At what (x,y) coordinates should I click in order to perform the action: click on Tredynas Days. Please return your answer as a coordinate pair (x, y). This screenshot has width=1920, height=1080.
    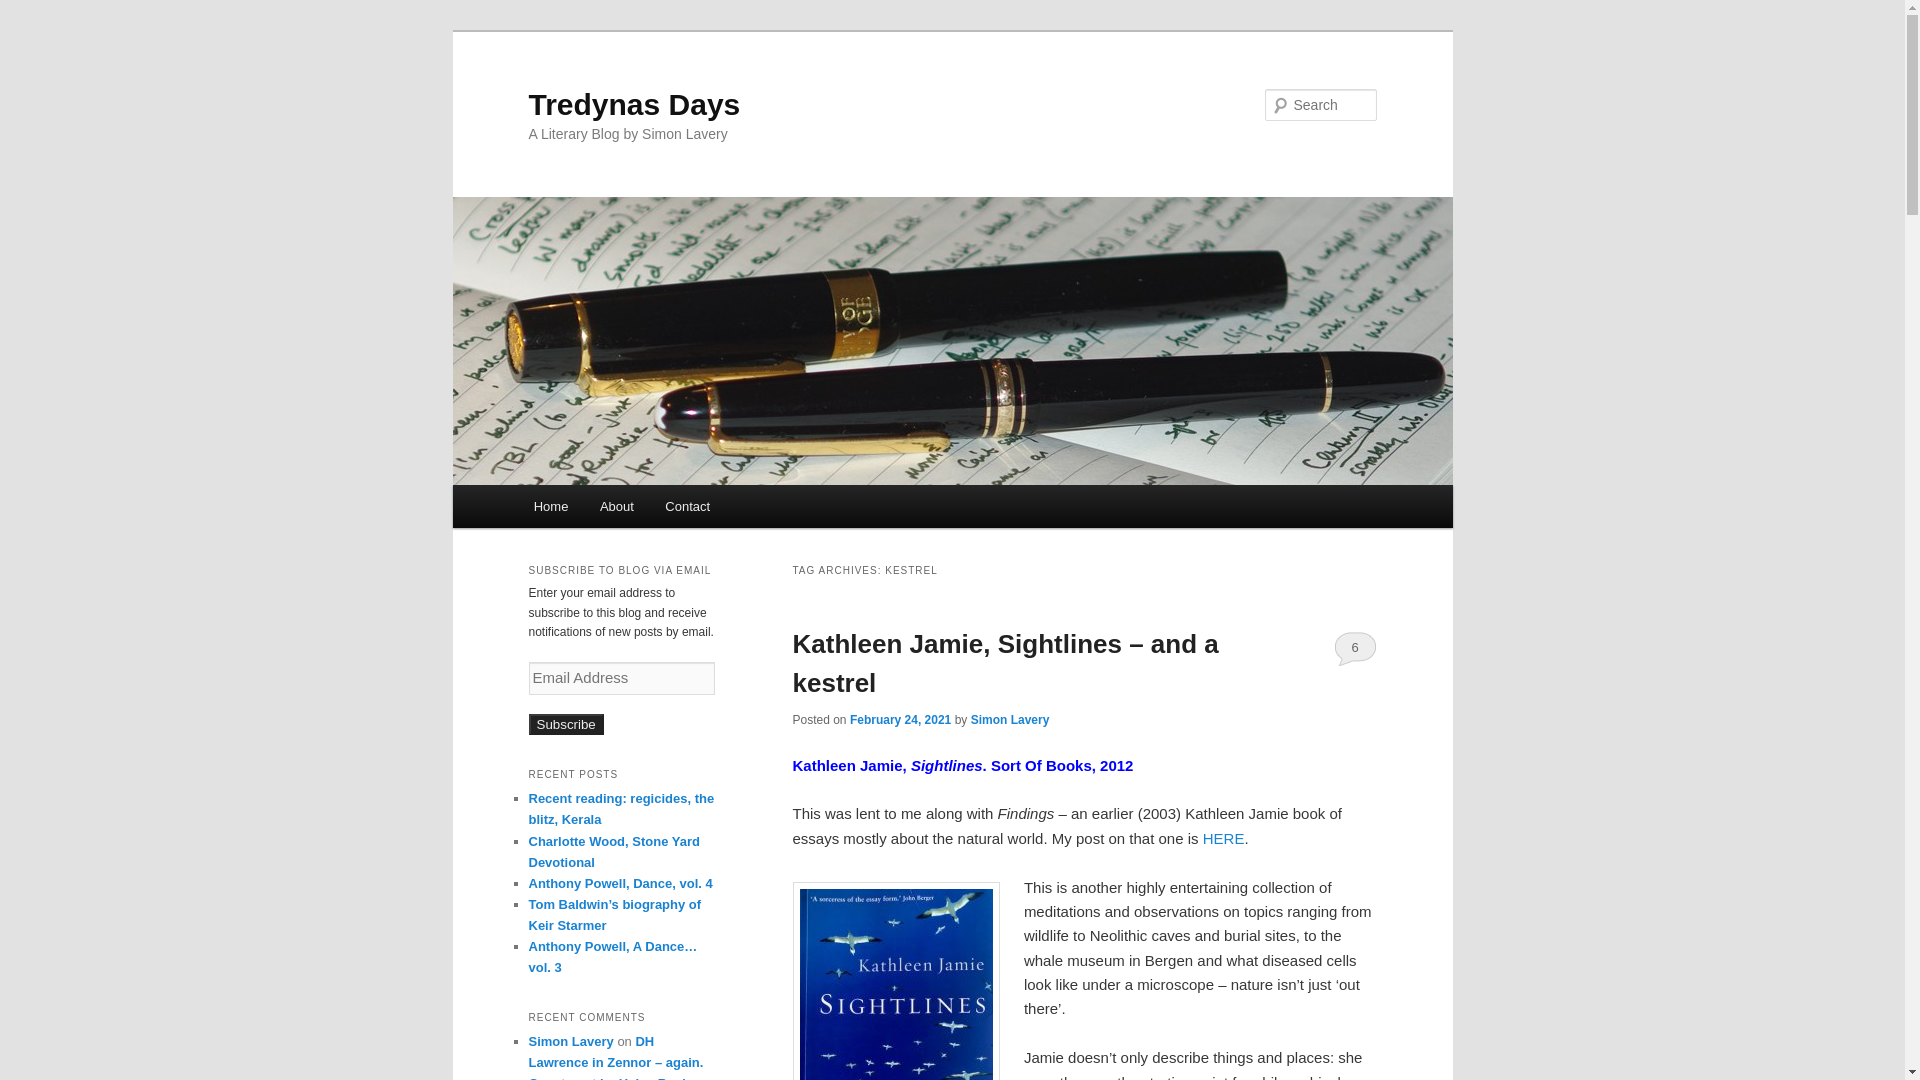
    Looking at the image, I should click on (634, 104).